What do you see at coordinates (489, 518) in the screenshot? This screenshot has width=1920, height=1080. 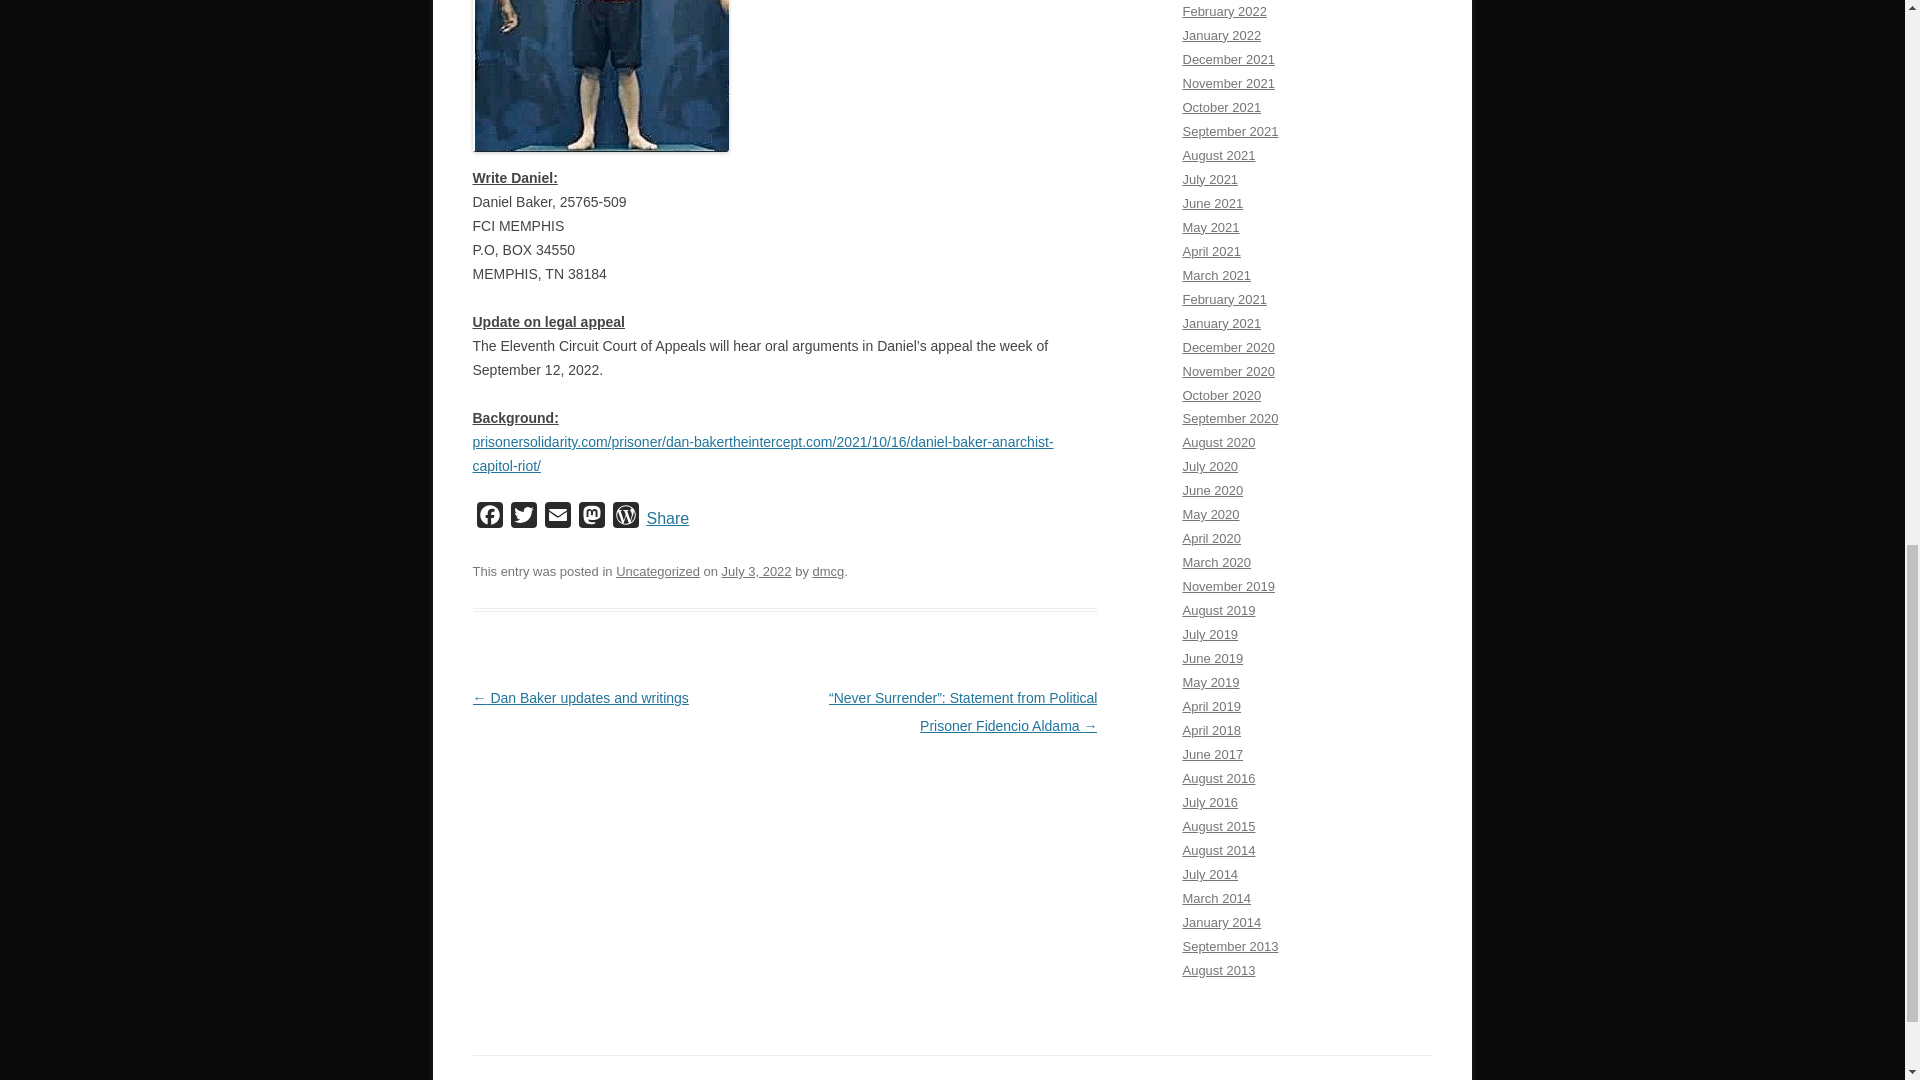 I see `Facebook` at bounding box center [489, 518].